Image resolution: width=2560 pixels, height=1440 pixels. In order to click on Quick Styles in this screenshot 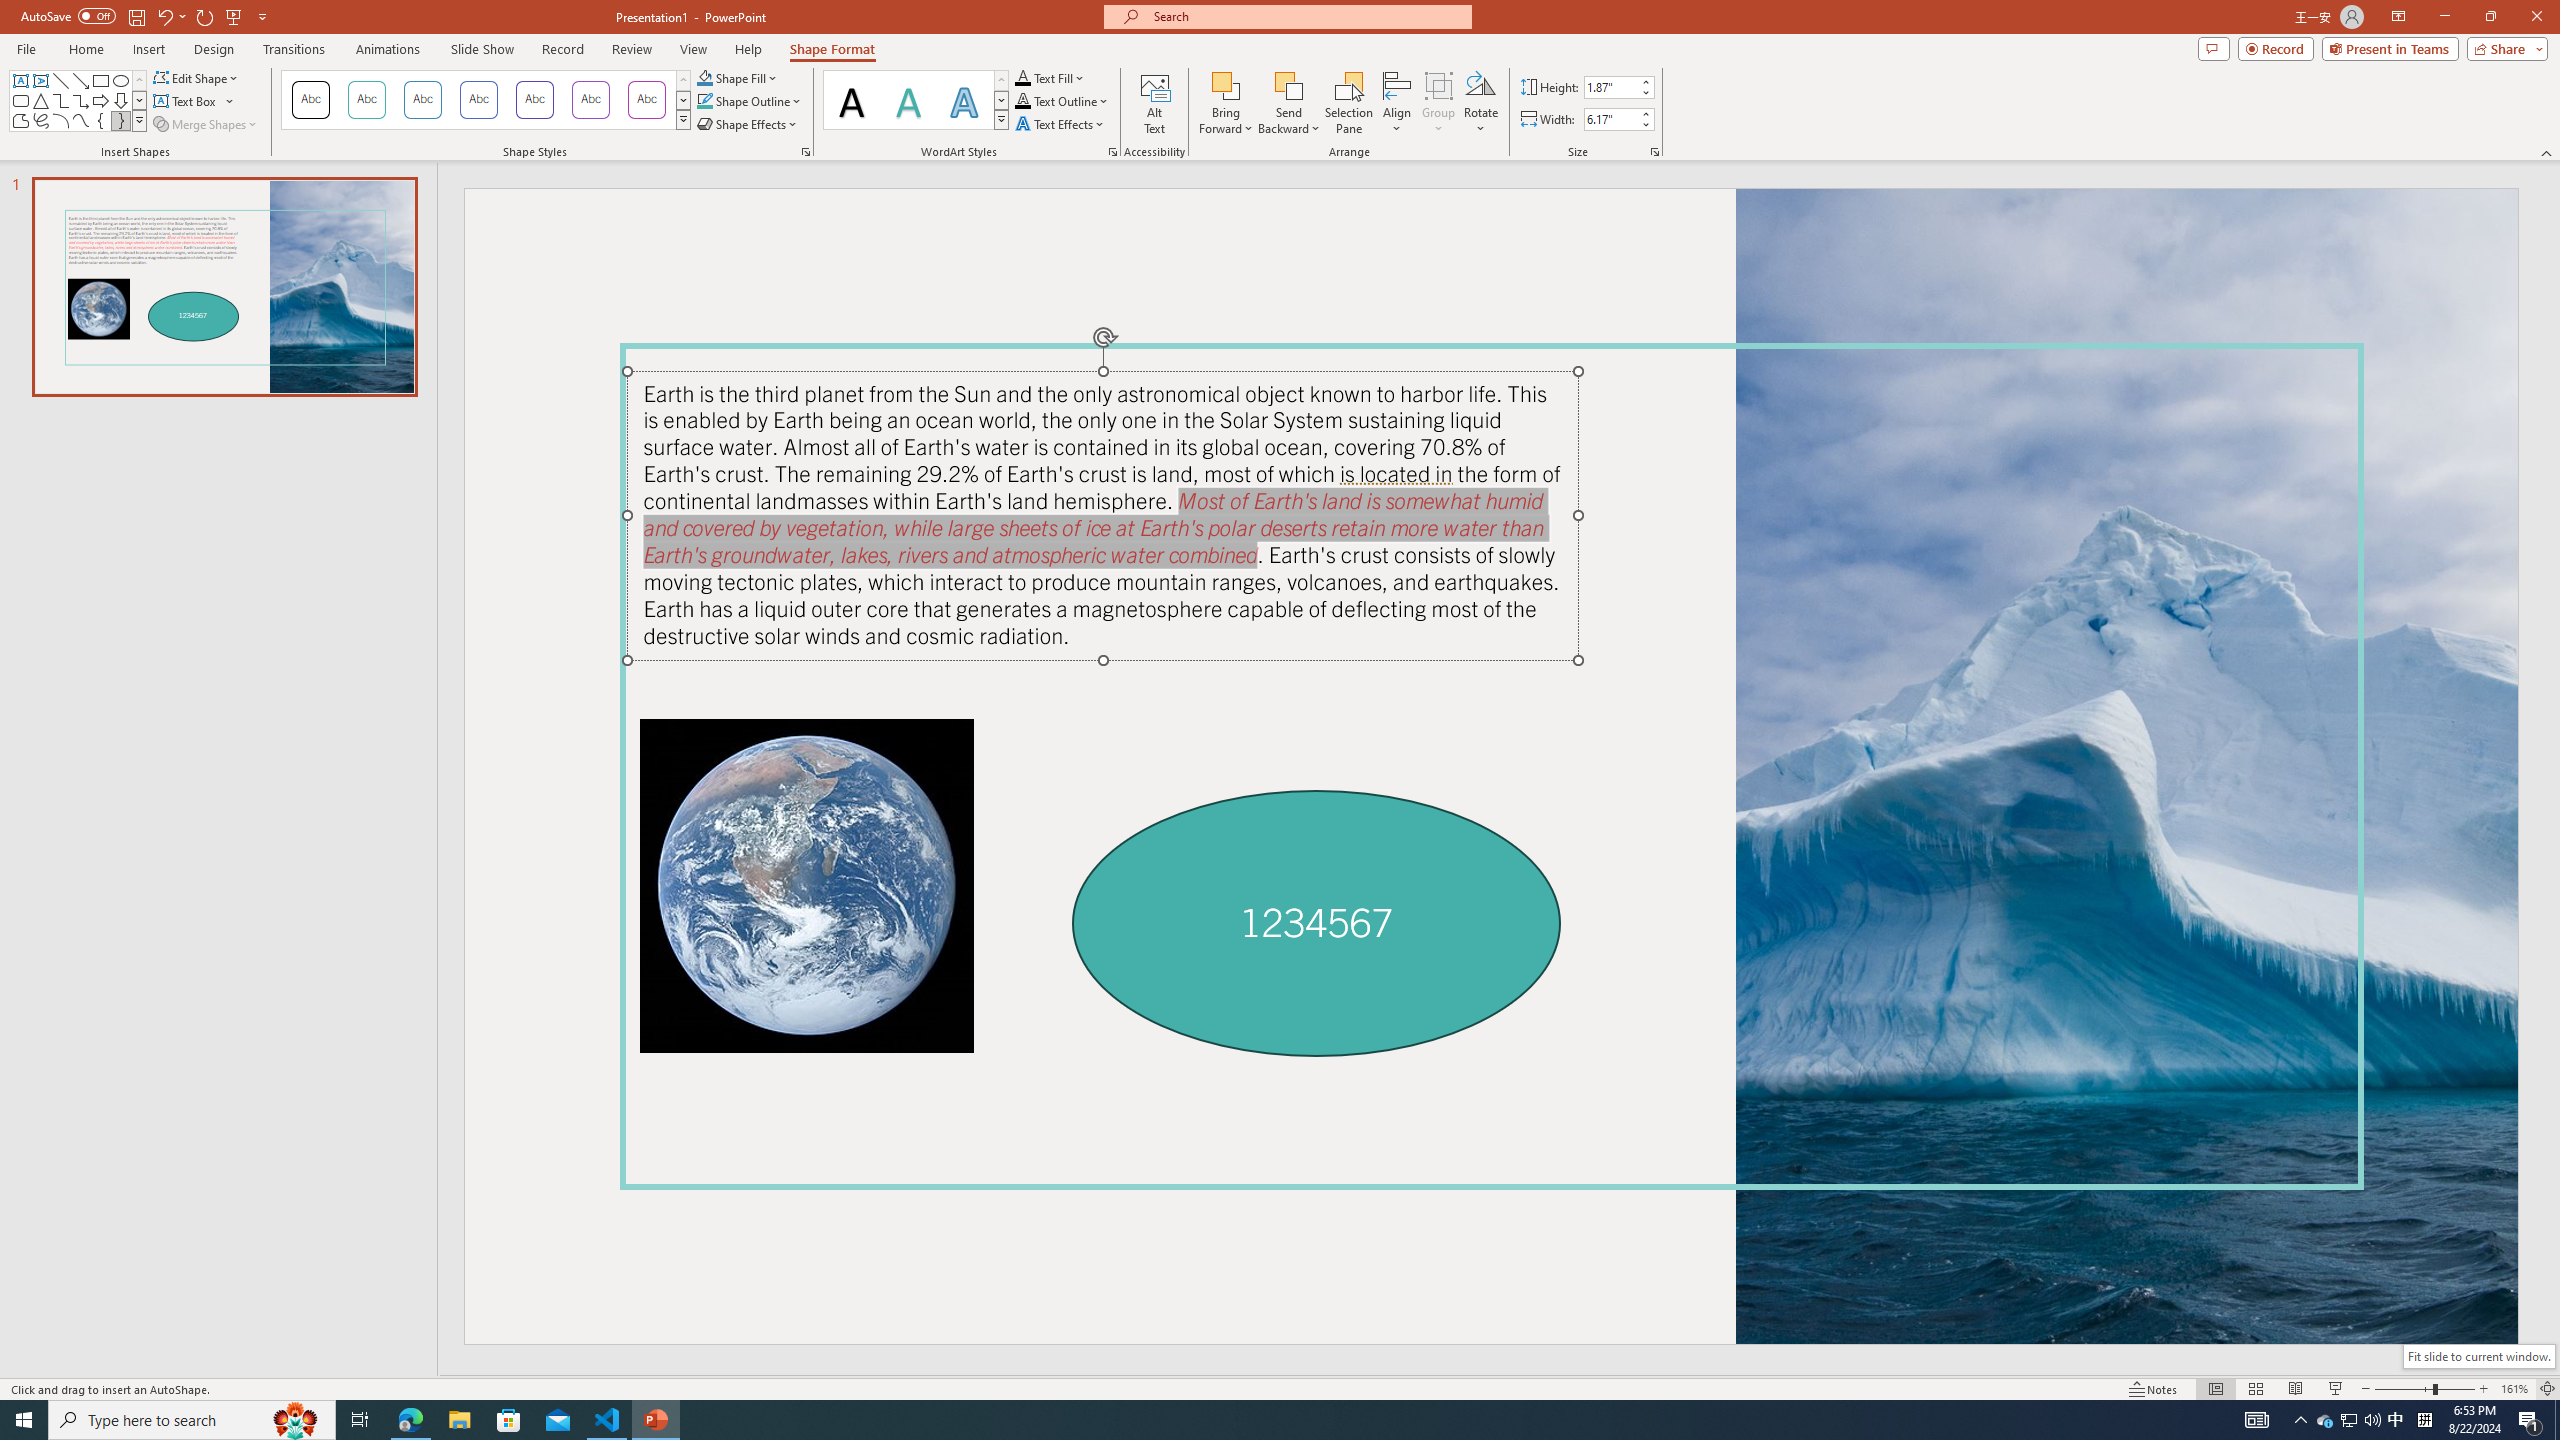, I will do `click(1000, 119)`.